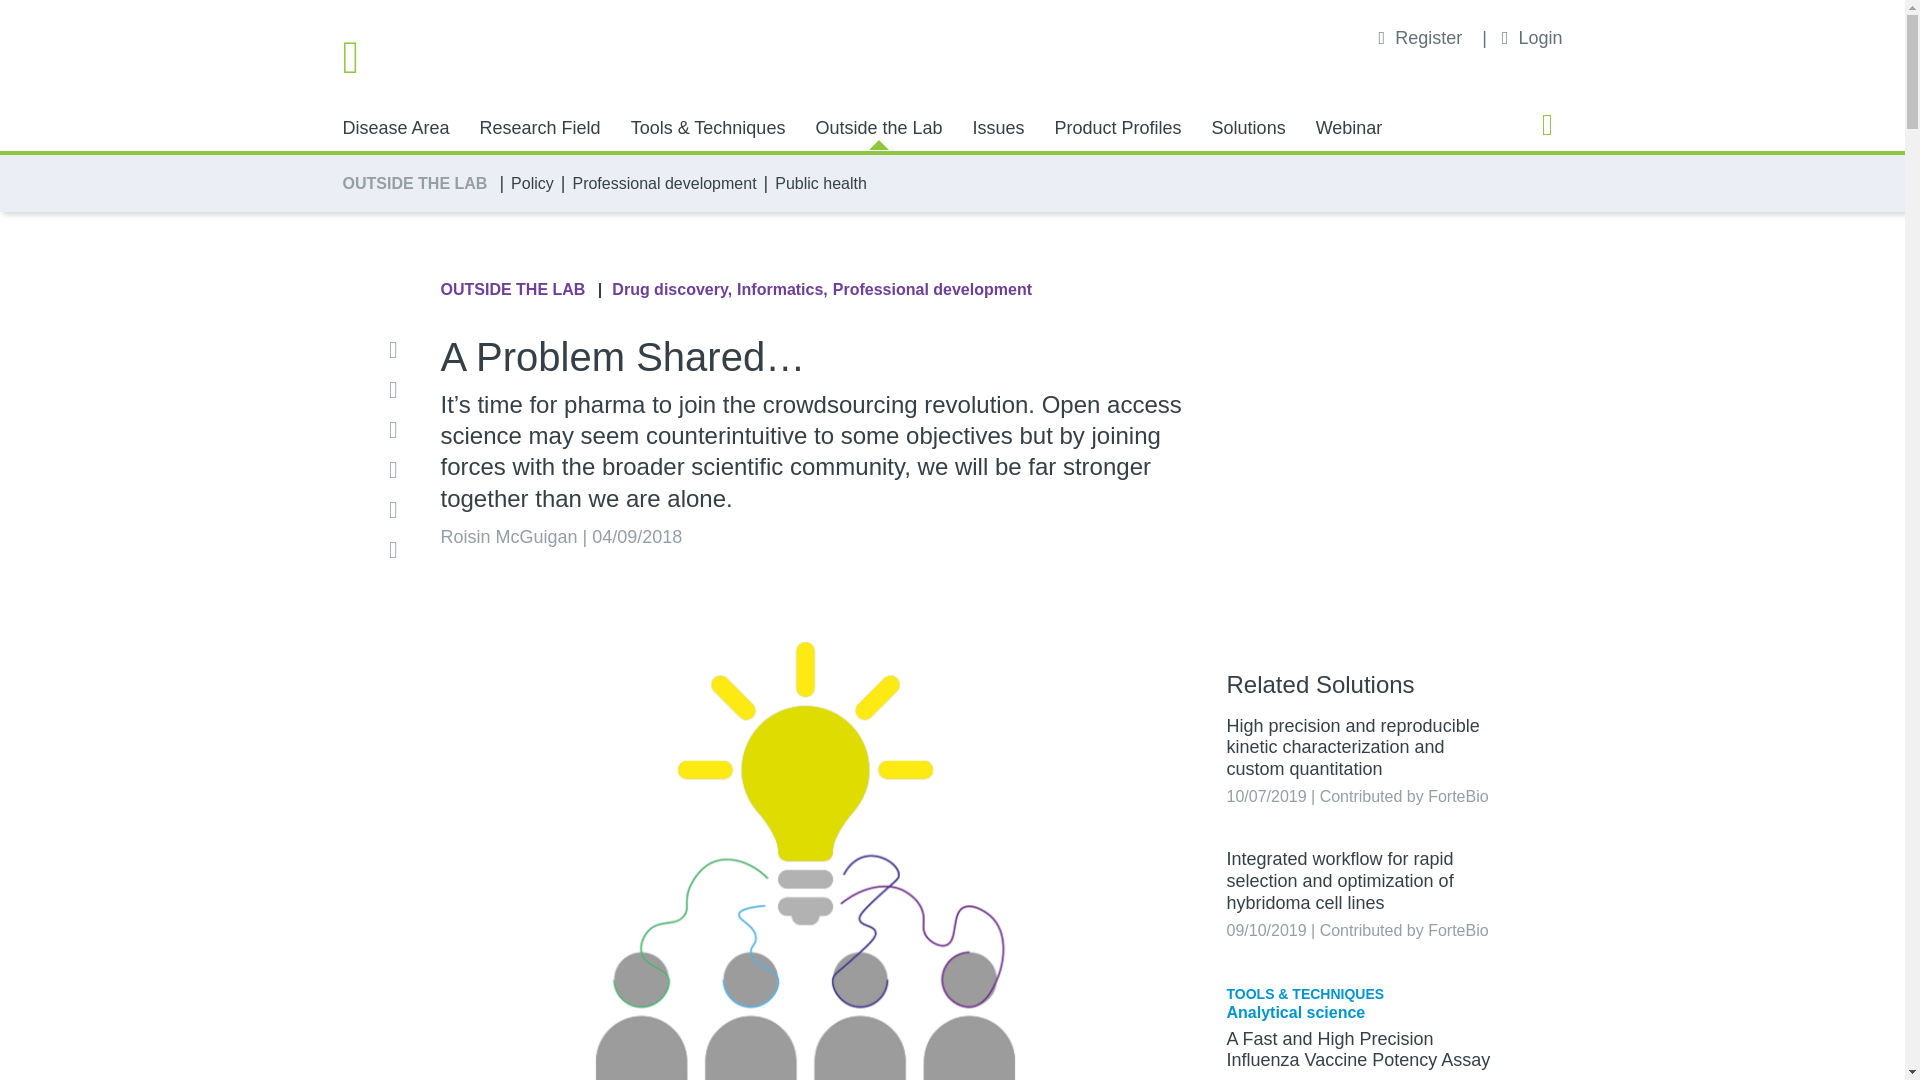 Image resolution: width=1920 pixels, height=1080 pixels. I want to click on Share this article by email, so click(399, 350).